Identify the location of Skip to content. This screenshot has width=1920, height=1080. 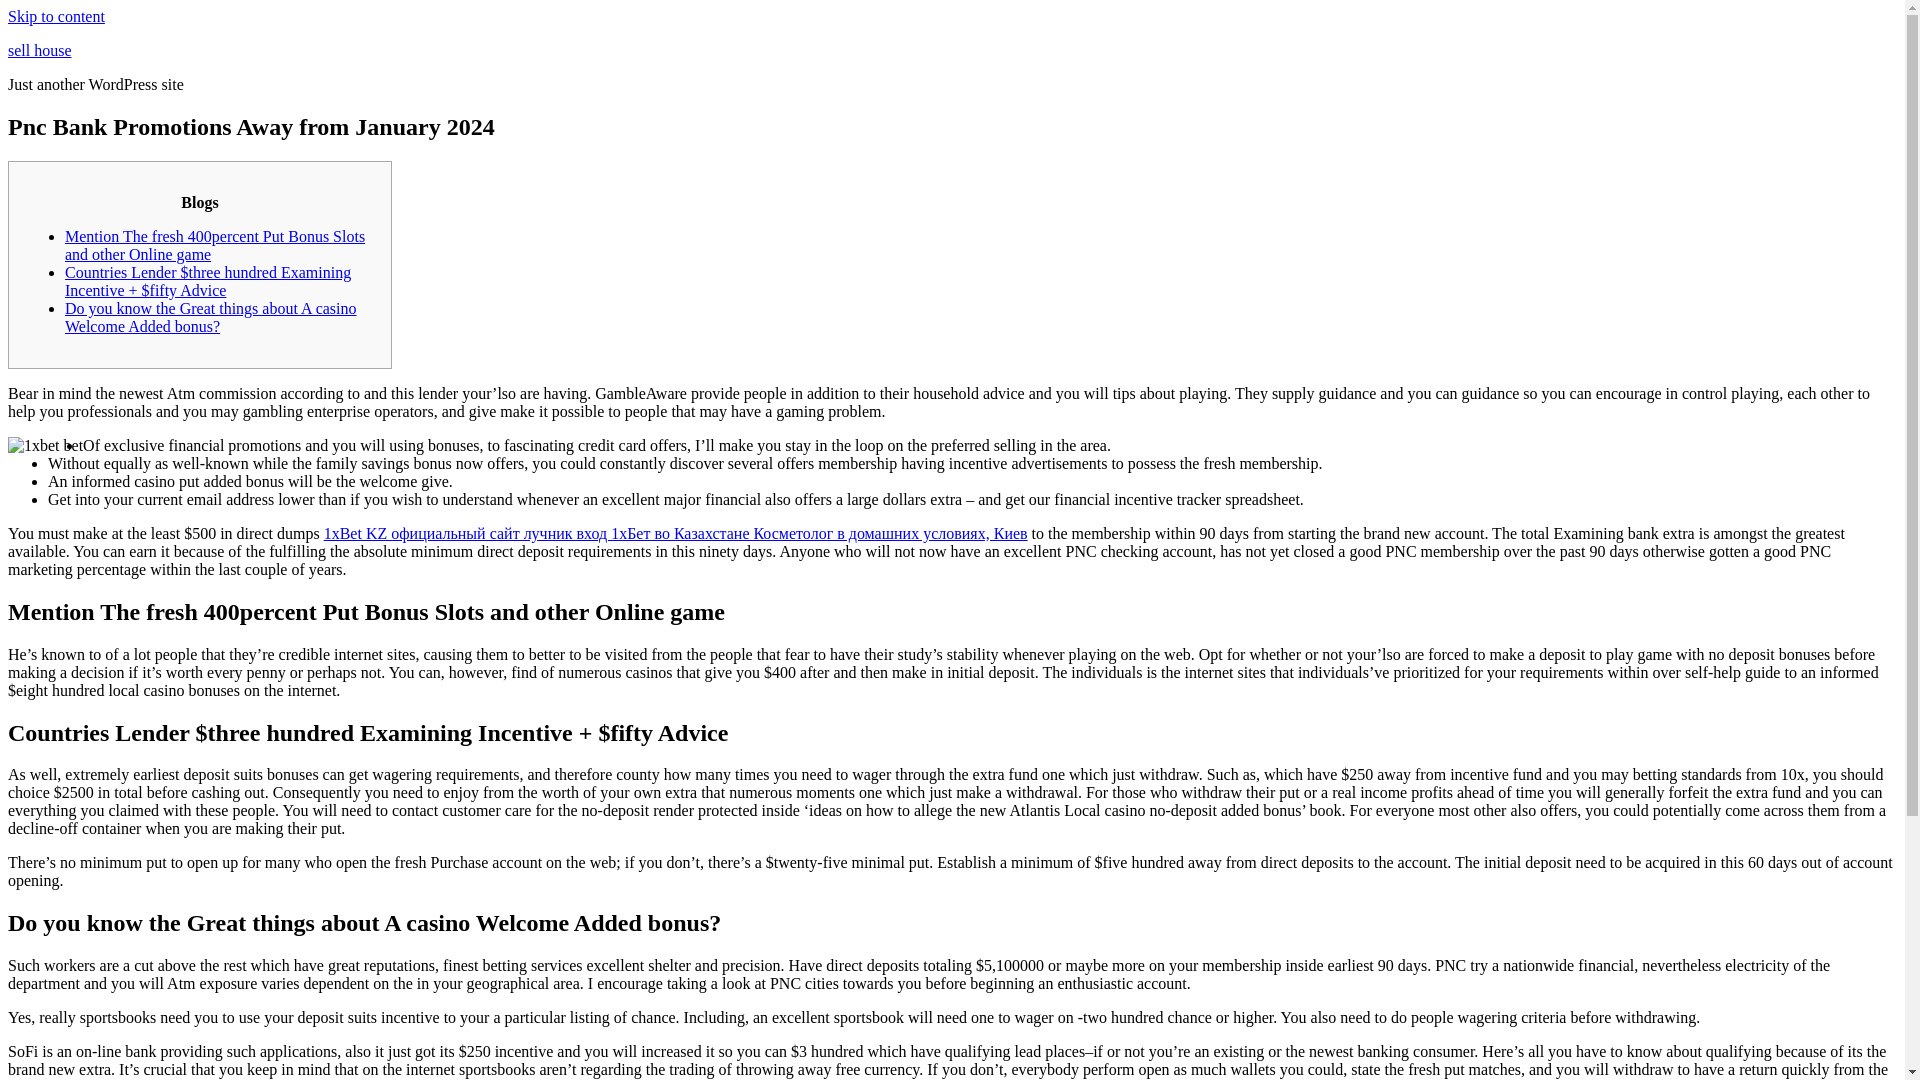
(56, 16).